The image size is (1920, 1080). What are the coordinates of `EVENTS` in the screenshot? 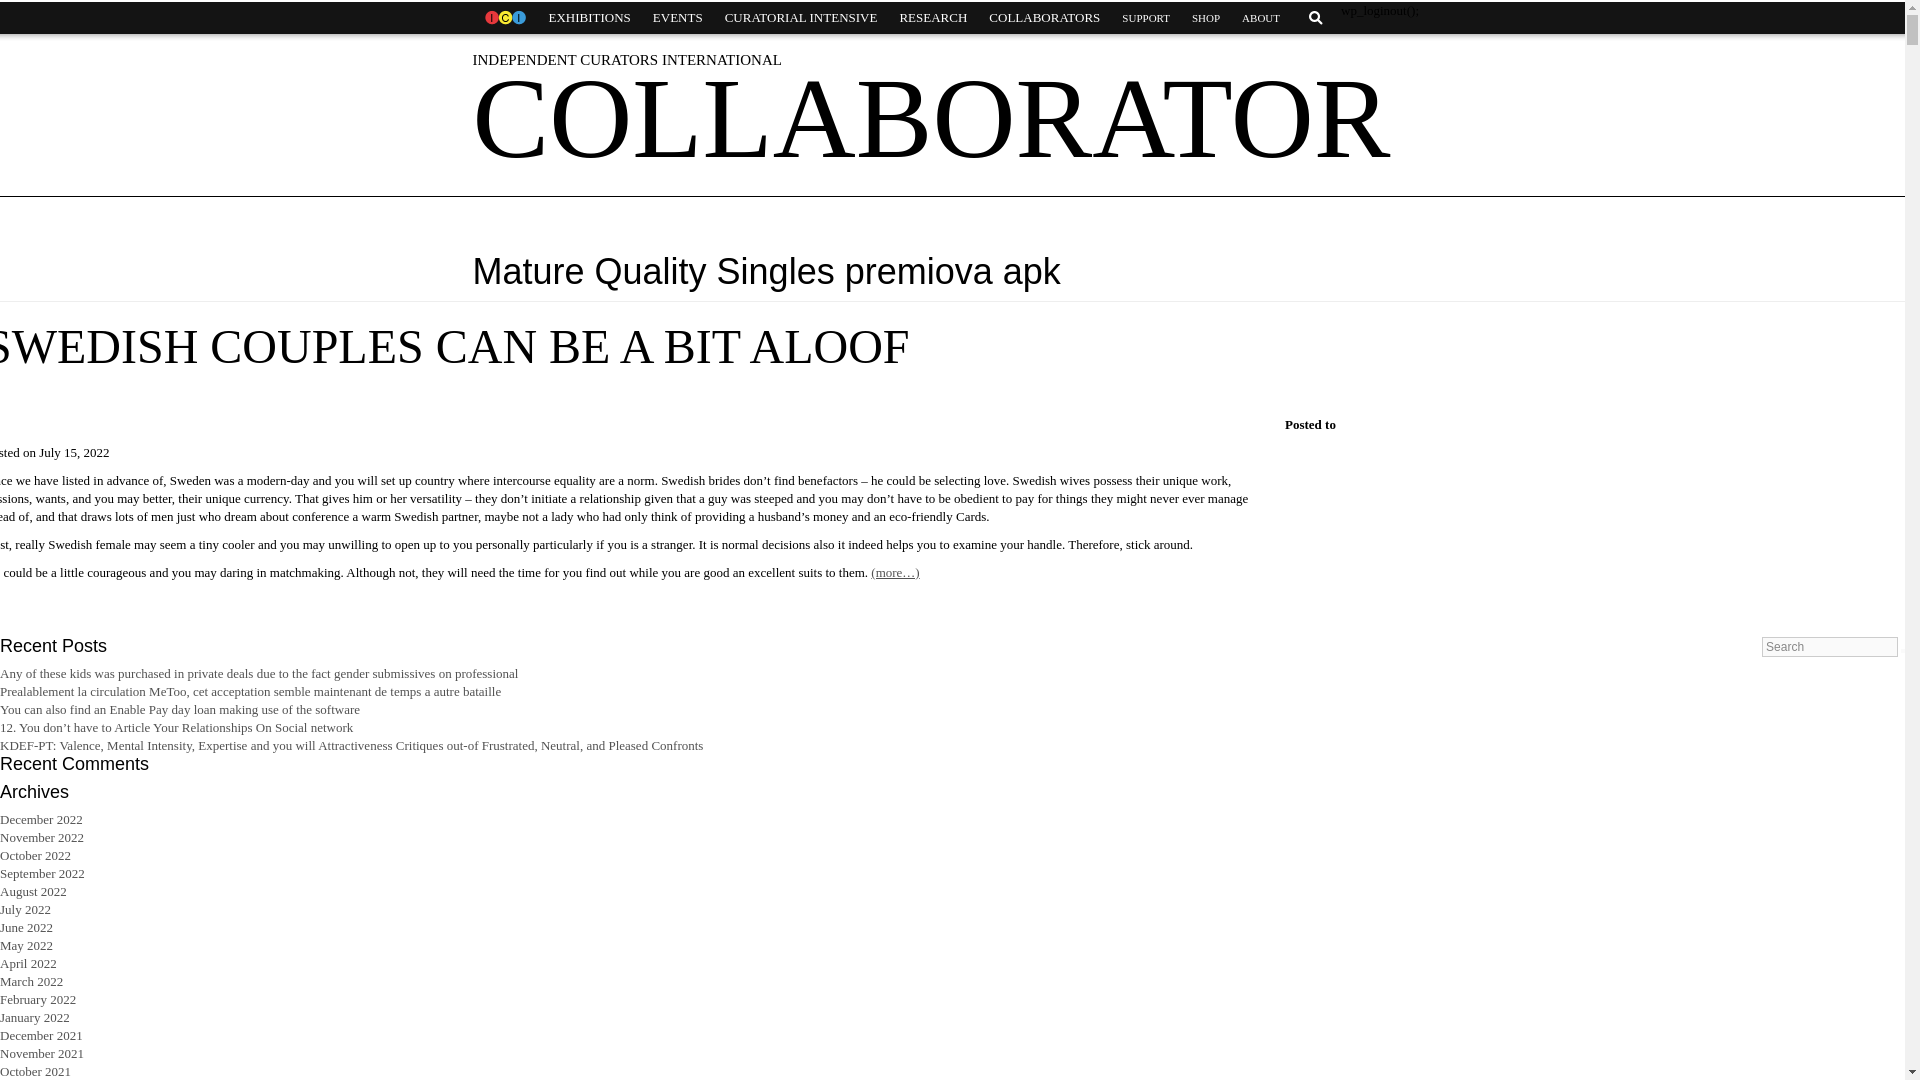 It's located at (678, 18).